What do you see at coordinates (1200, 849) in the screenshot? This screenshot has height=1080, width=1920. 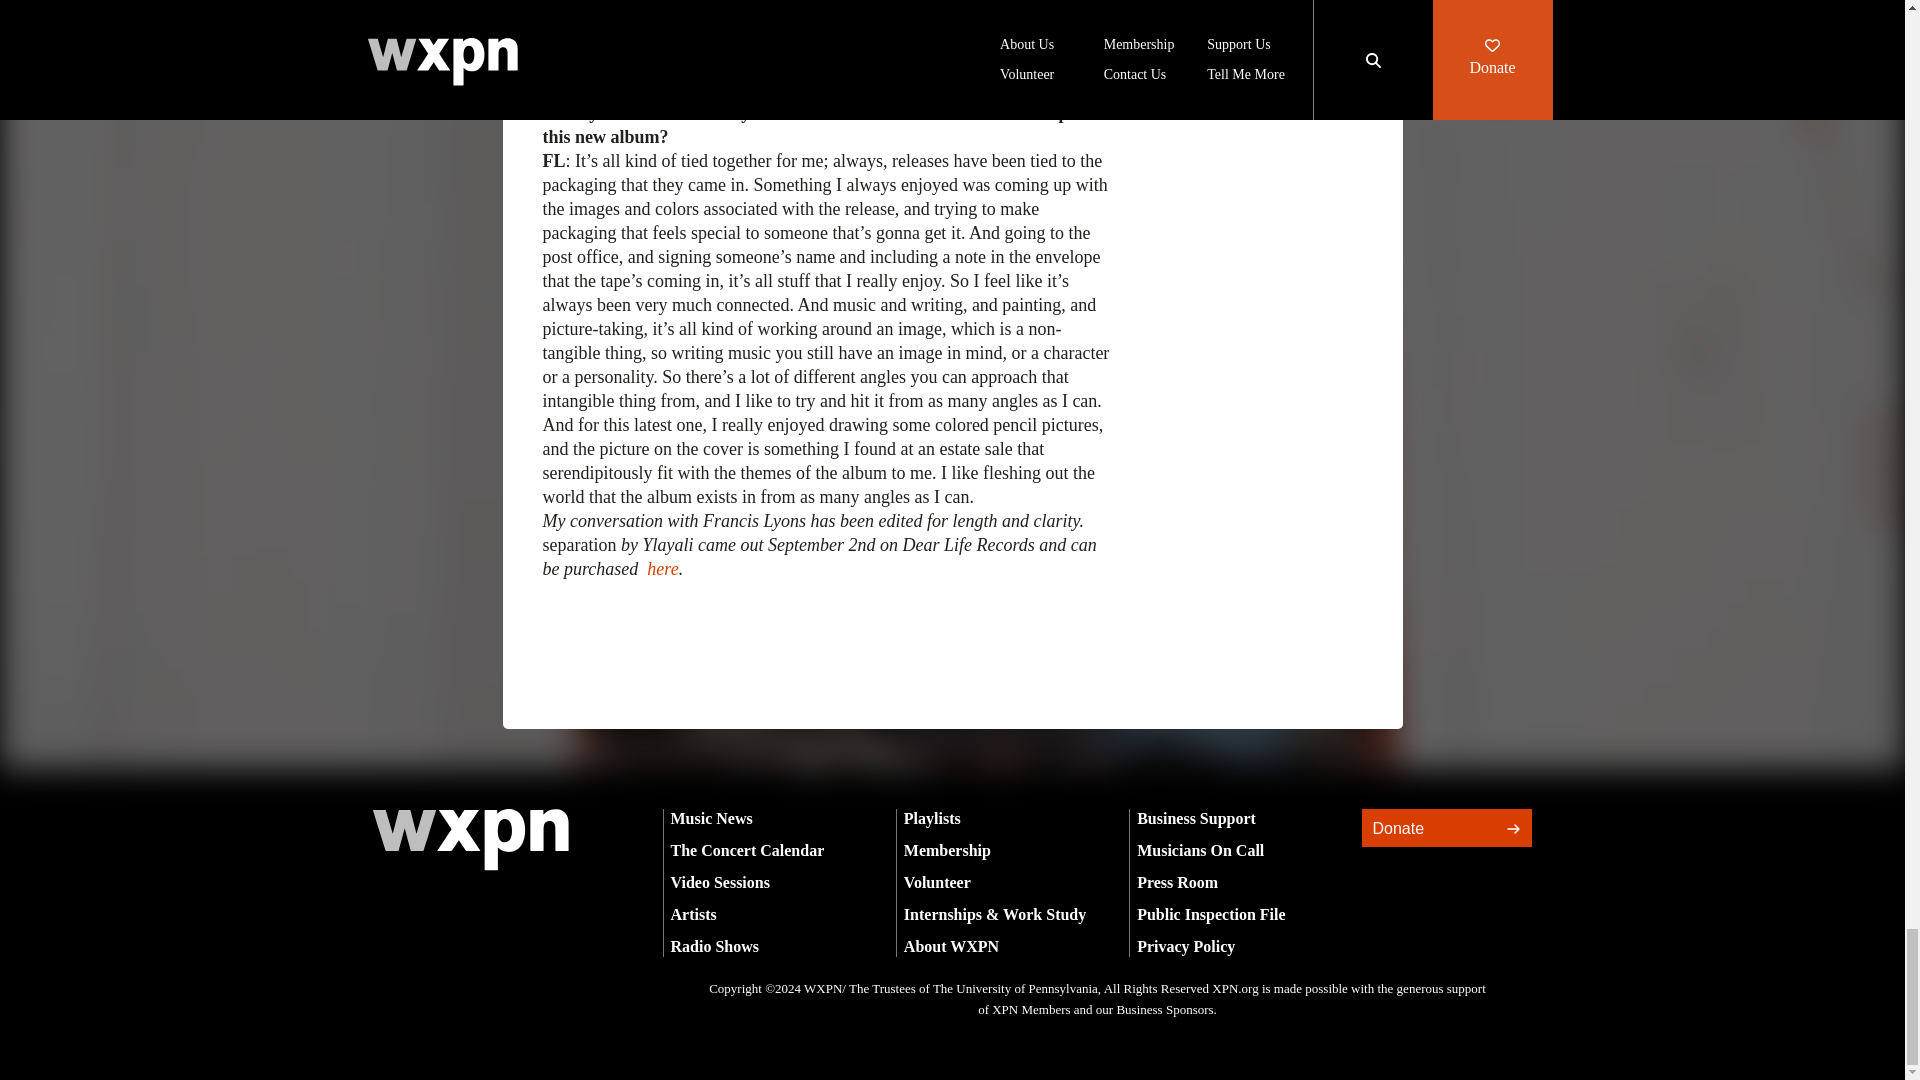 I see `Musicians On Call` at bounding box center [1200, 849].